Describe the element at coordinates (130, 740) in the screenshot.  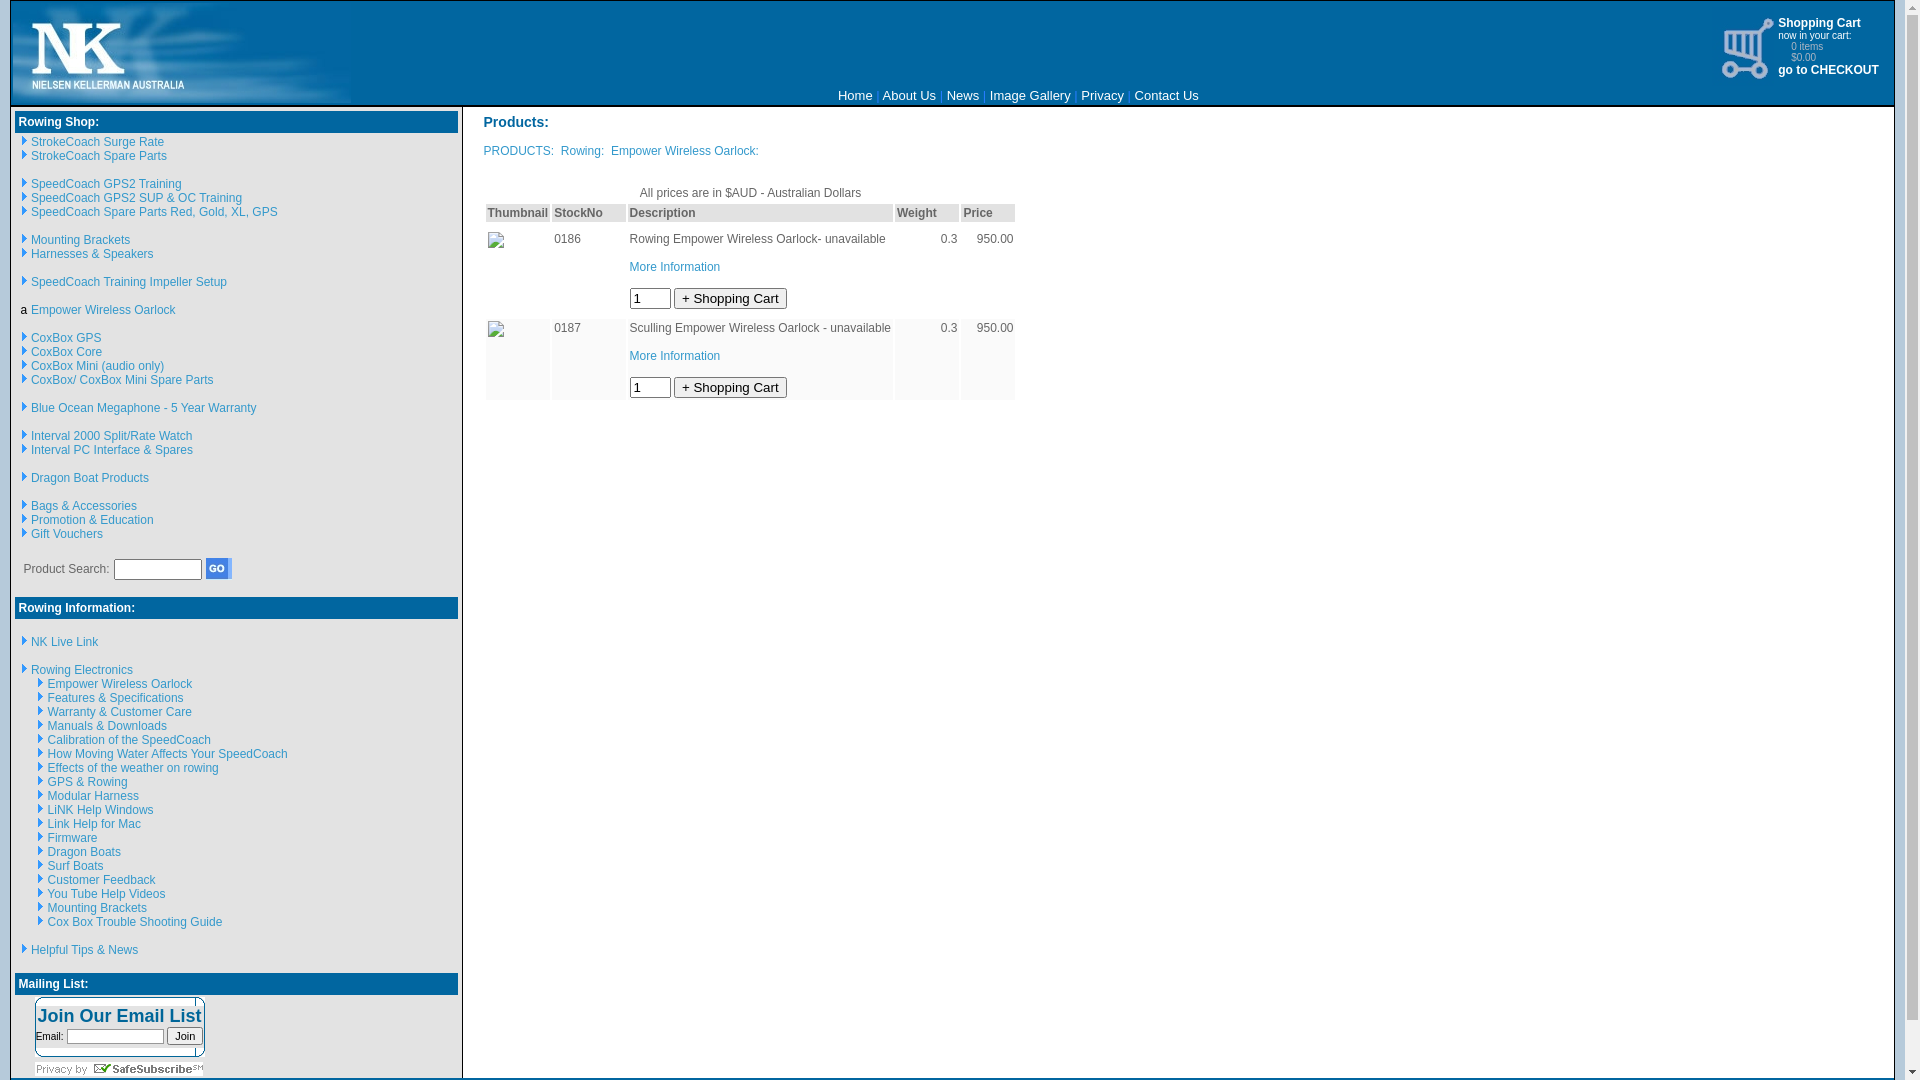
I see `Calibration of the SpeedCoach` at that location.